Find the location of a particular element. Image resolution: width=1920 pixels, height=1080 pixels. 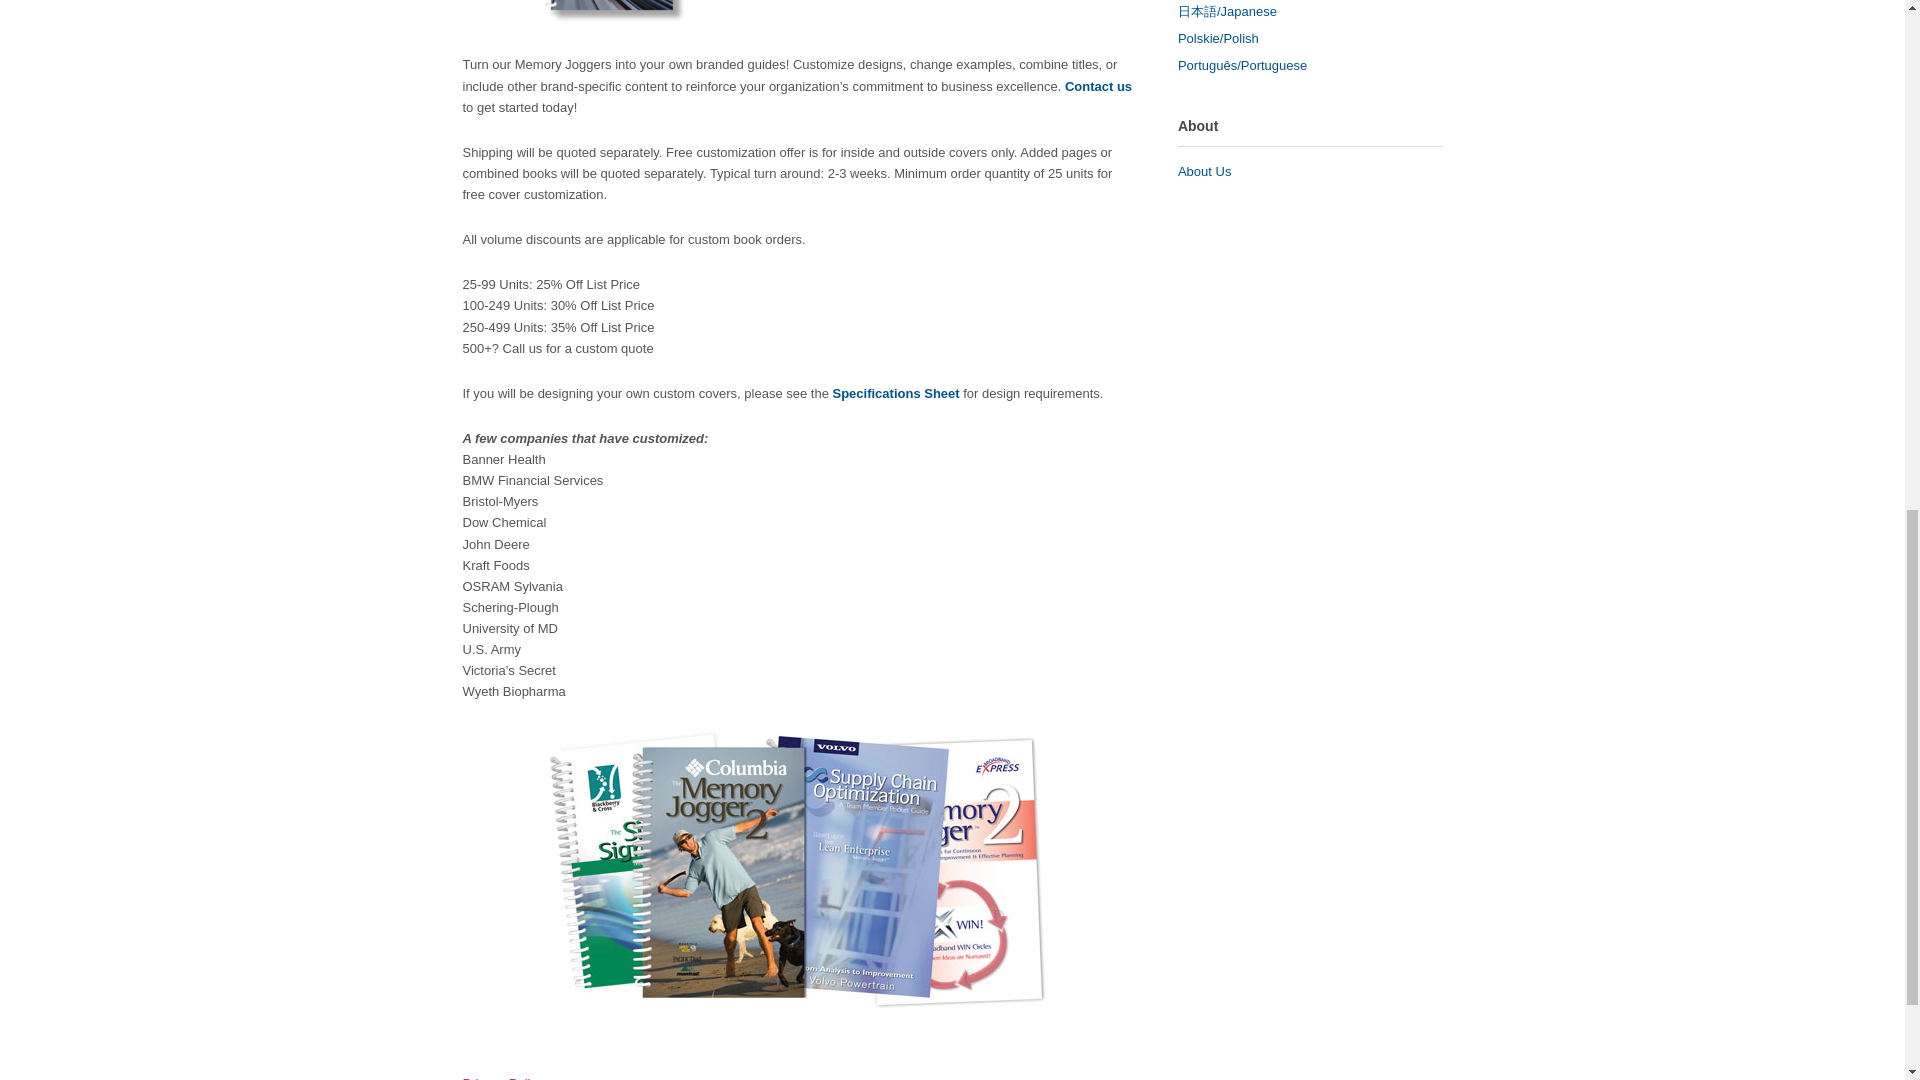

About Us is located at coordinates (1204, 172).